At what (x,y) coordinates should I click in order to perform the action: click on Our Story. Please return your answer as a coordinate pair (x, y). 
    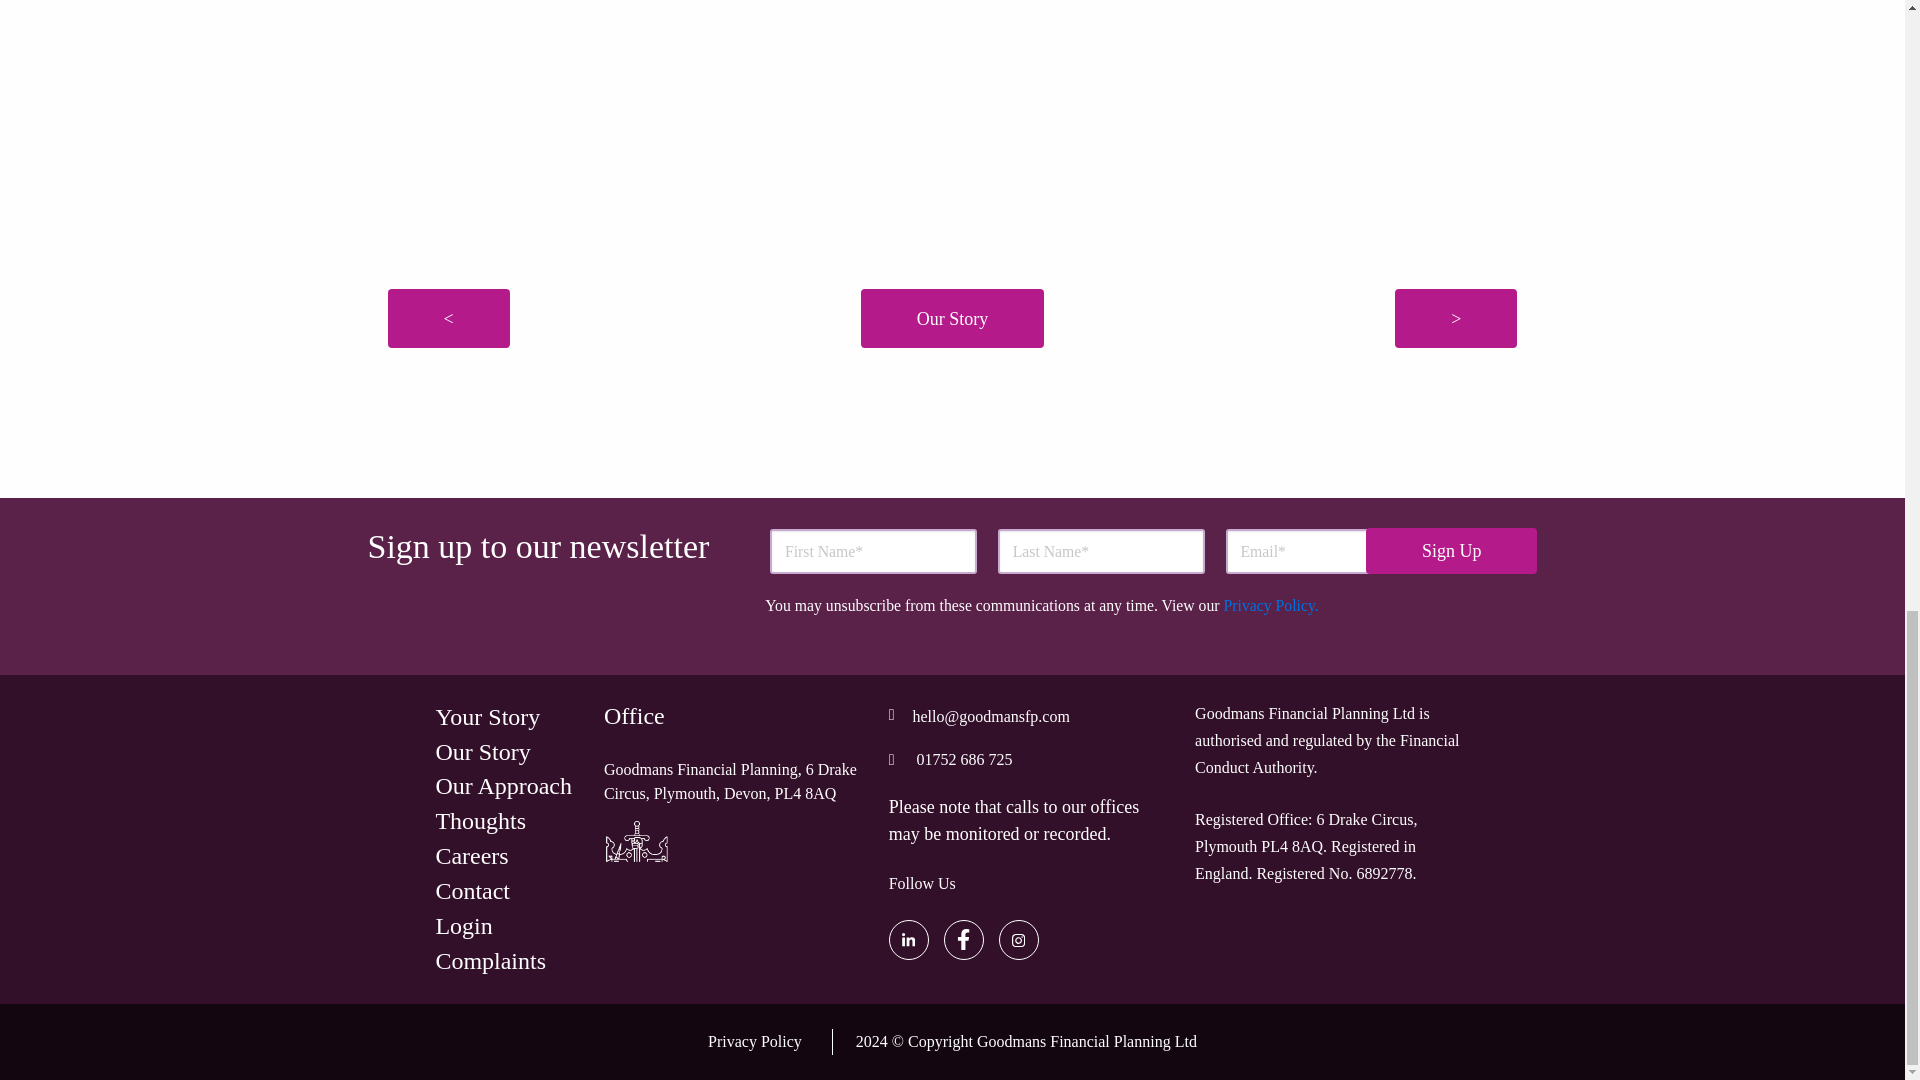
    Looking at the image, I should click on (482, 751).